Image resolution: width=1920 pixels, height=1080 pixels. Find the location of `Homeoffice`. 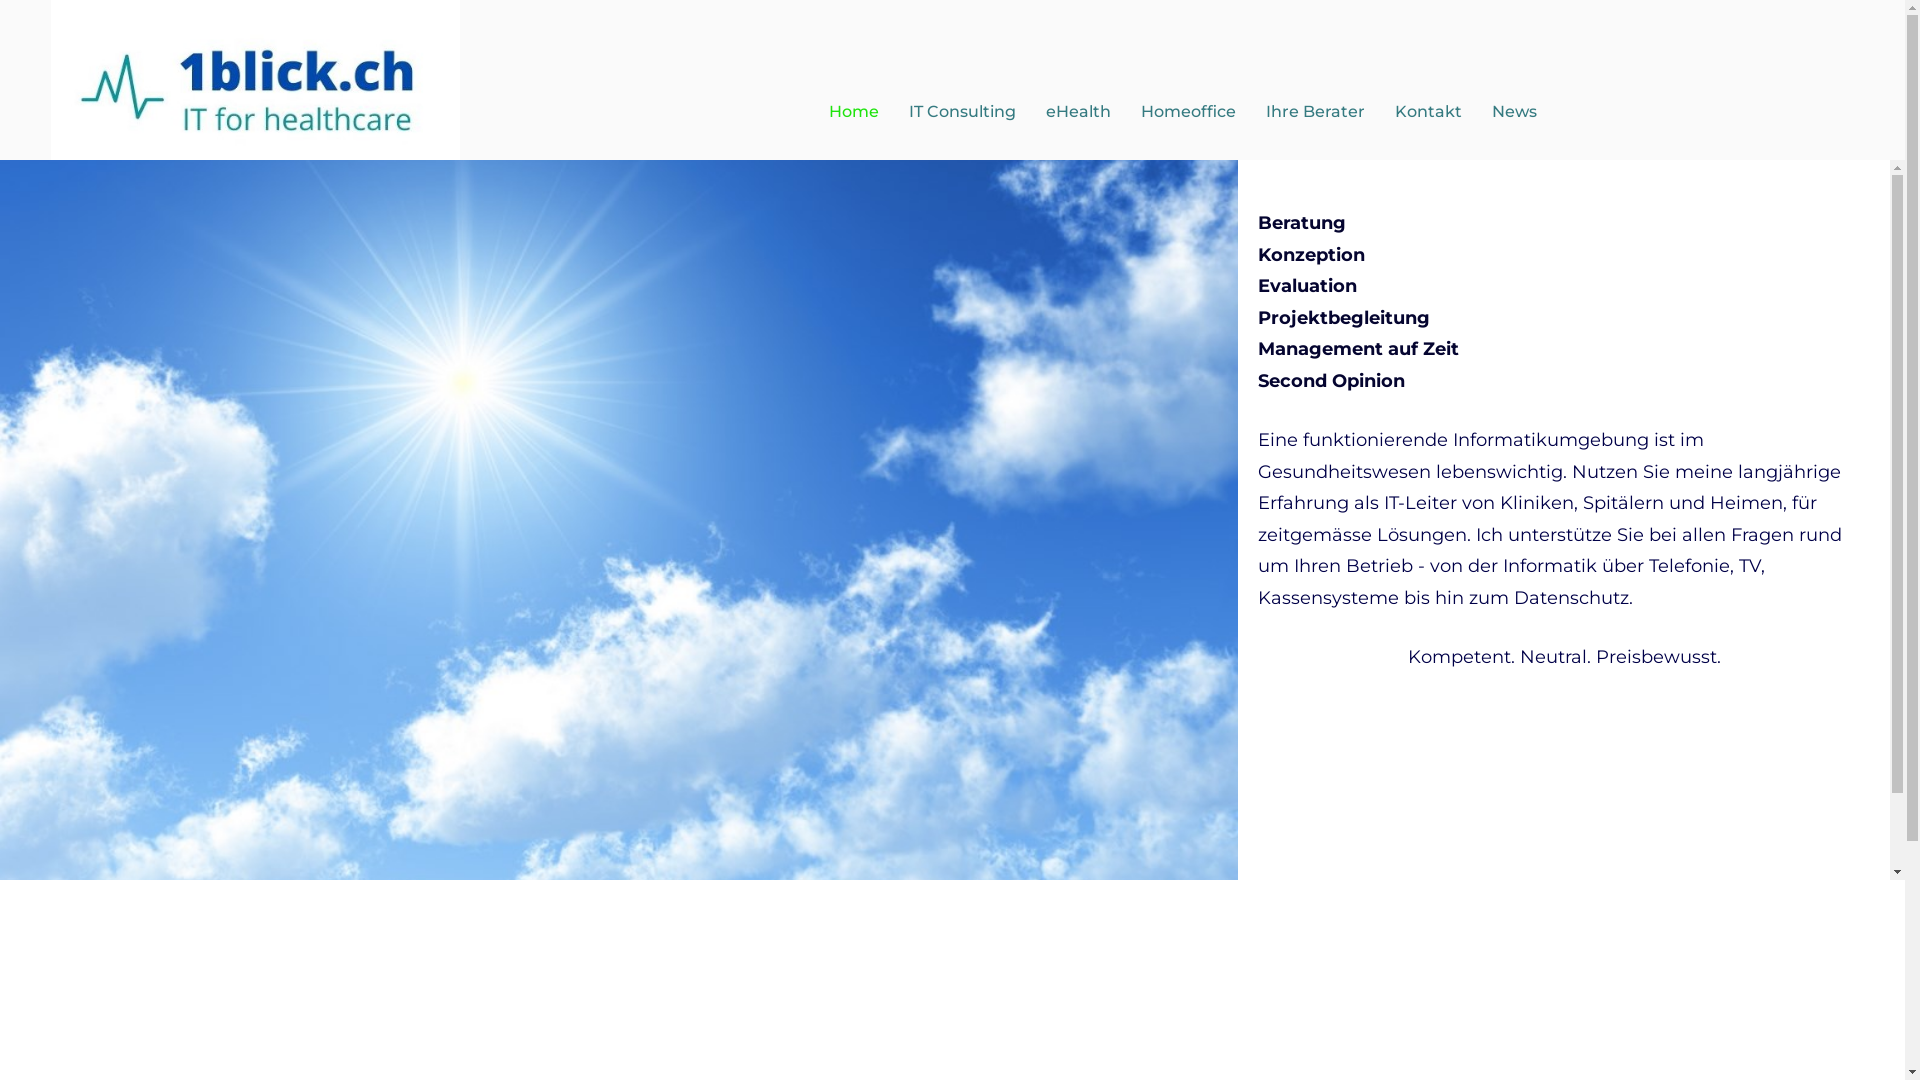

Homeoffice is located at coordinates (1188, 112).